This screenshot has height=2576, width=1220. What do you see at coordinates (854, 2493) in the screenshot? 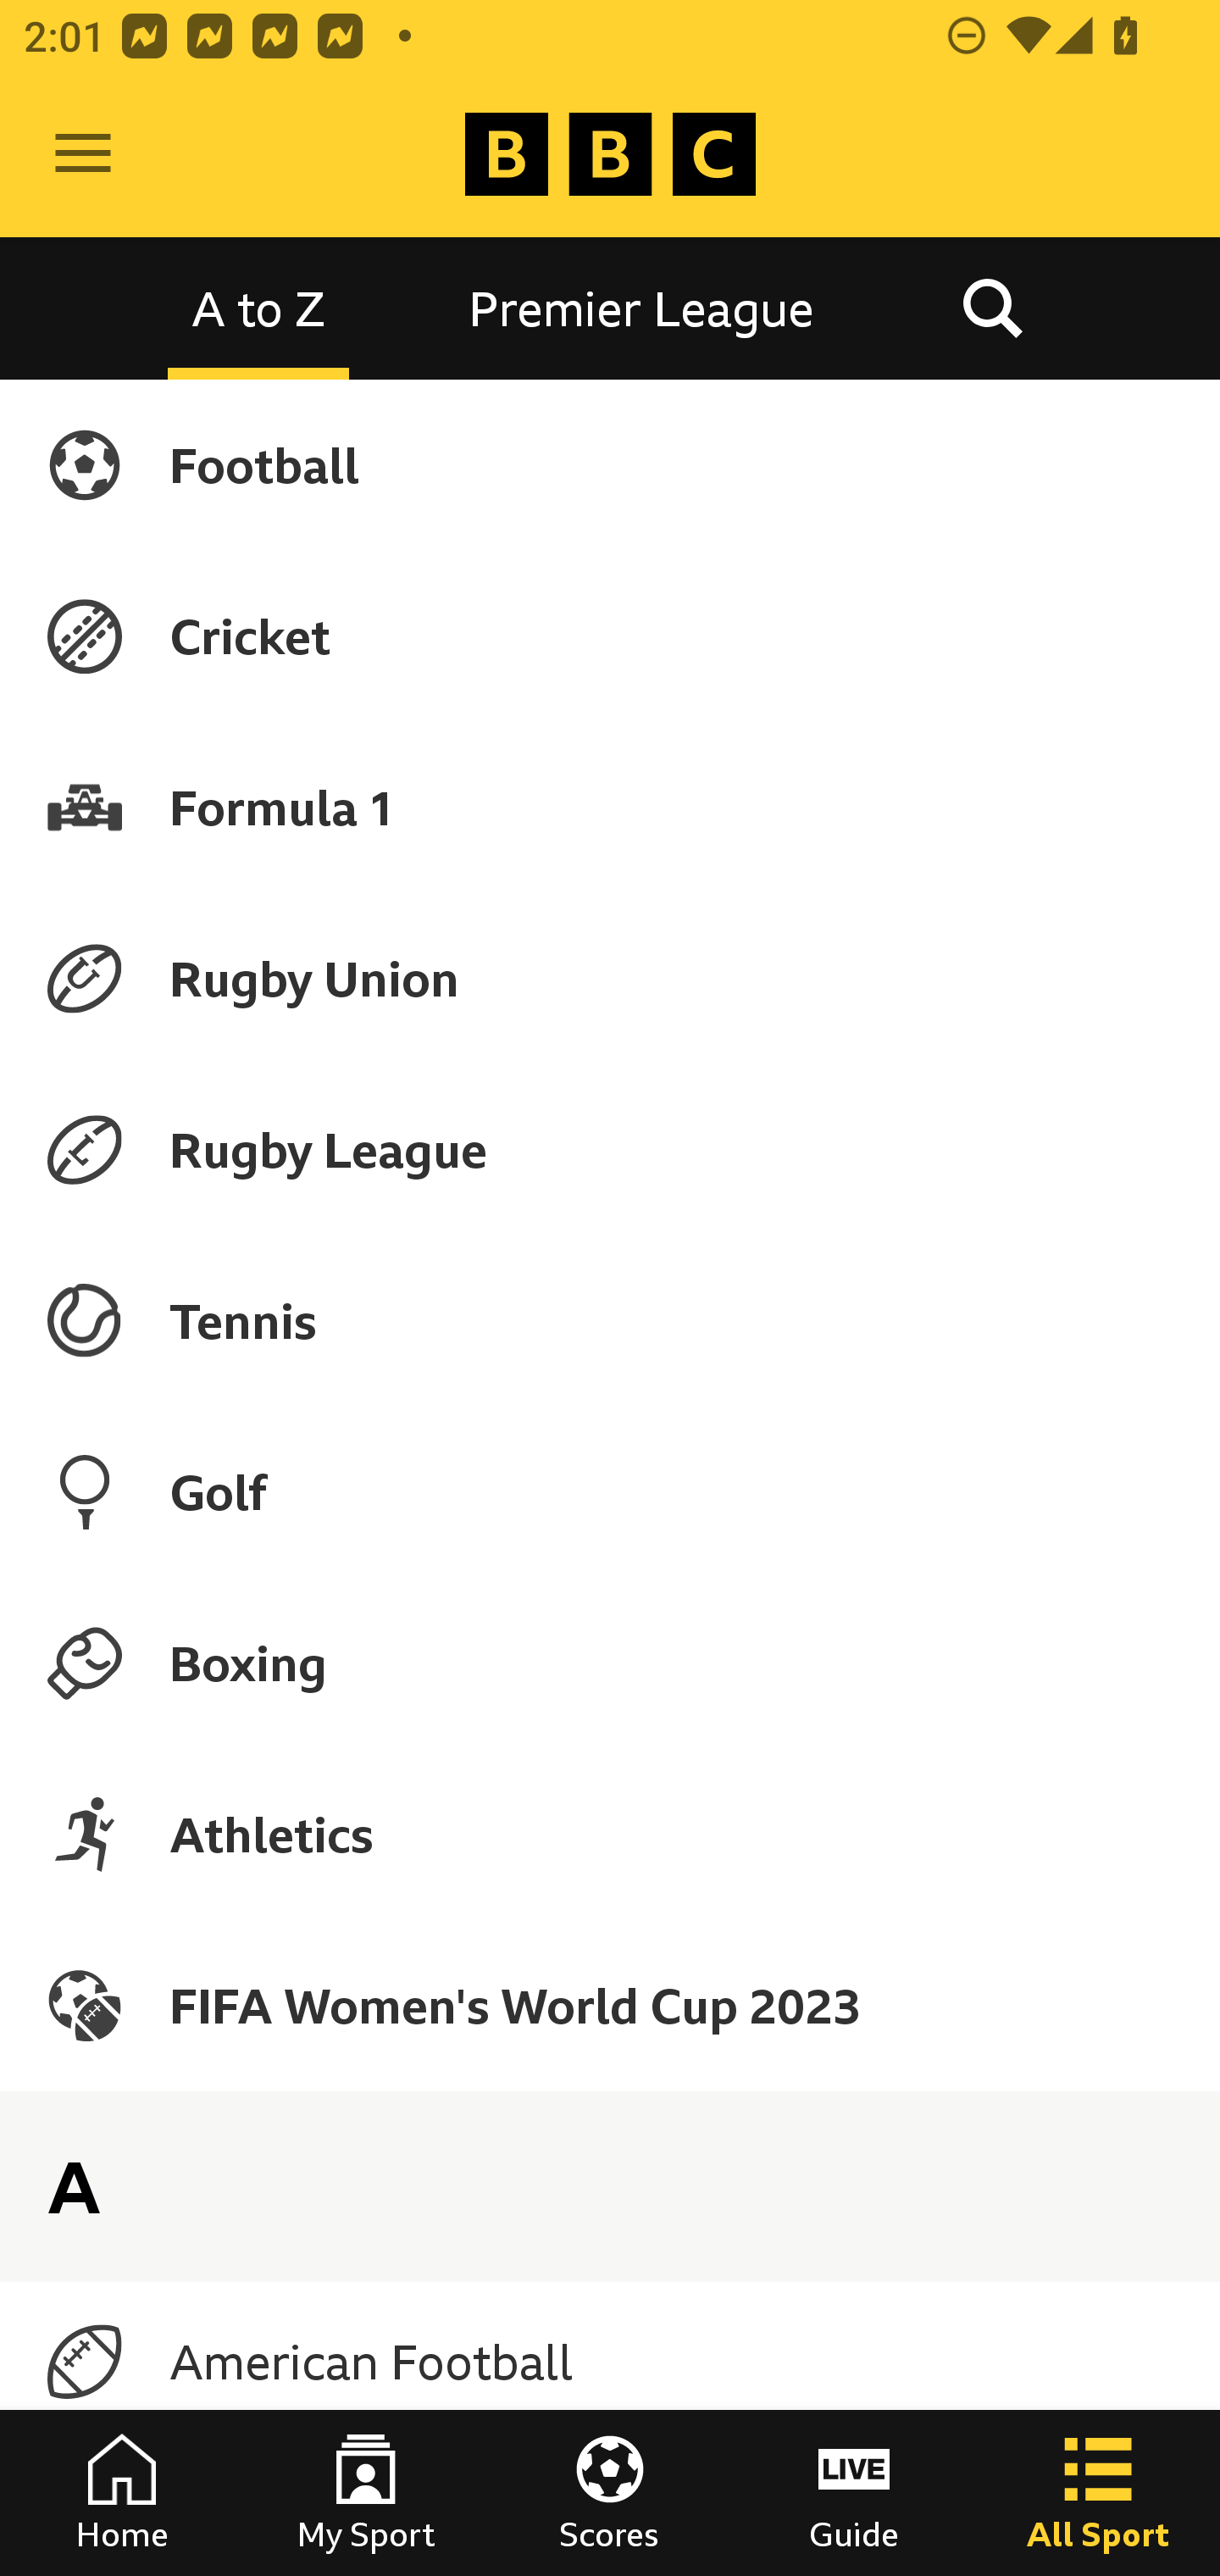
I see `Guide` at bounding box center [854, 2493].